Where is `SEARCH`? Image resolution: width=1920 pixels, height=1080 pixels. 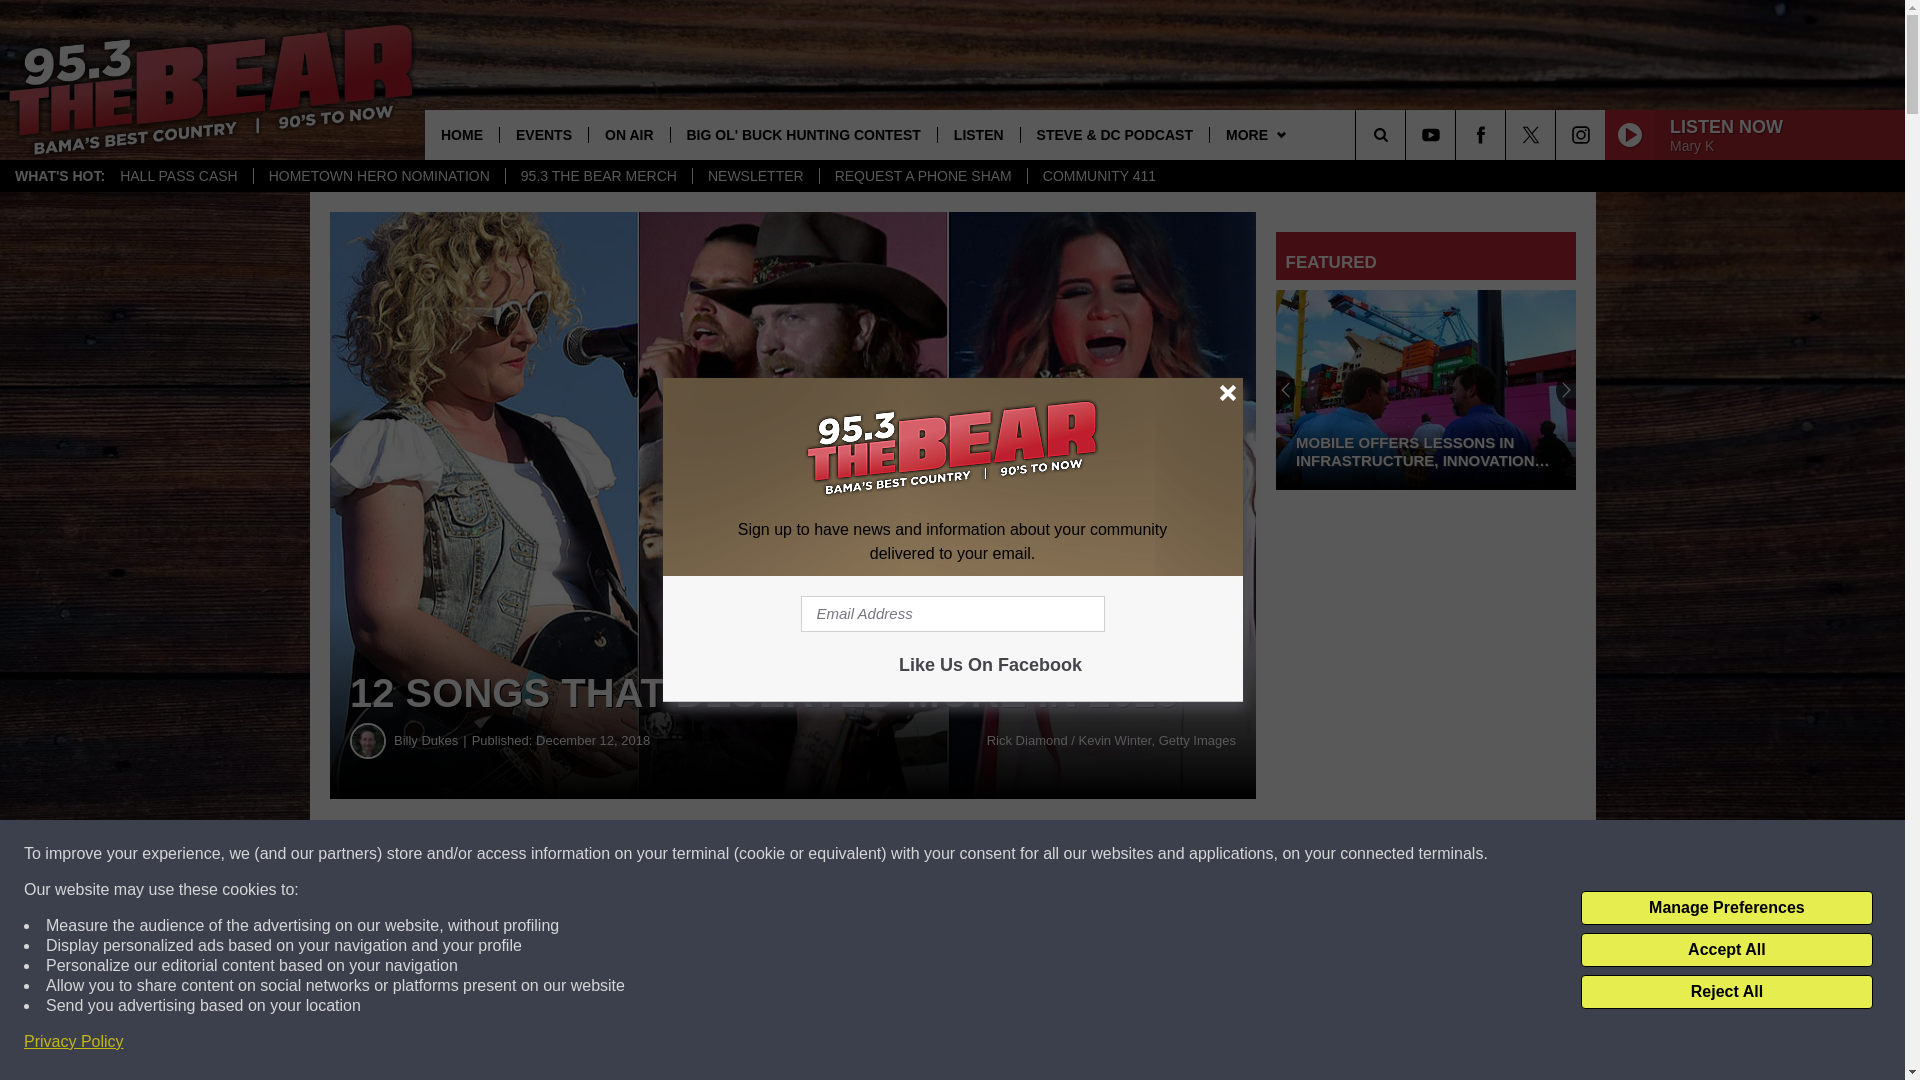 SEARCH is located at coordinates (1408, 134).